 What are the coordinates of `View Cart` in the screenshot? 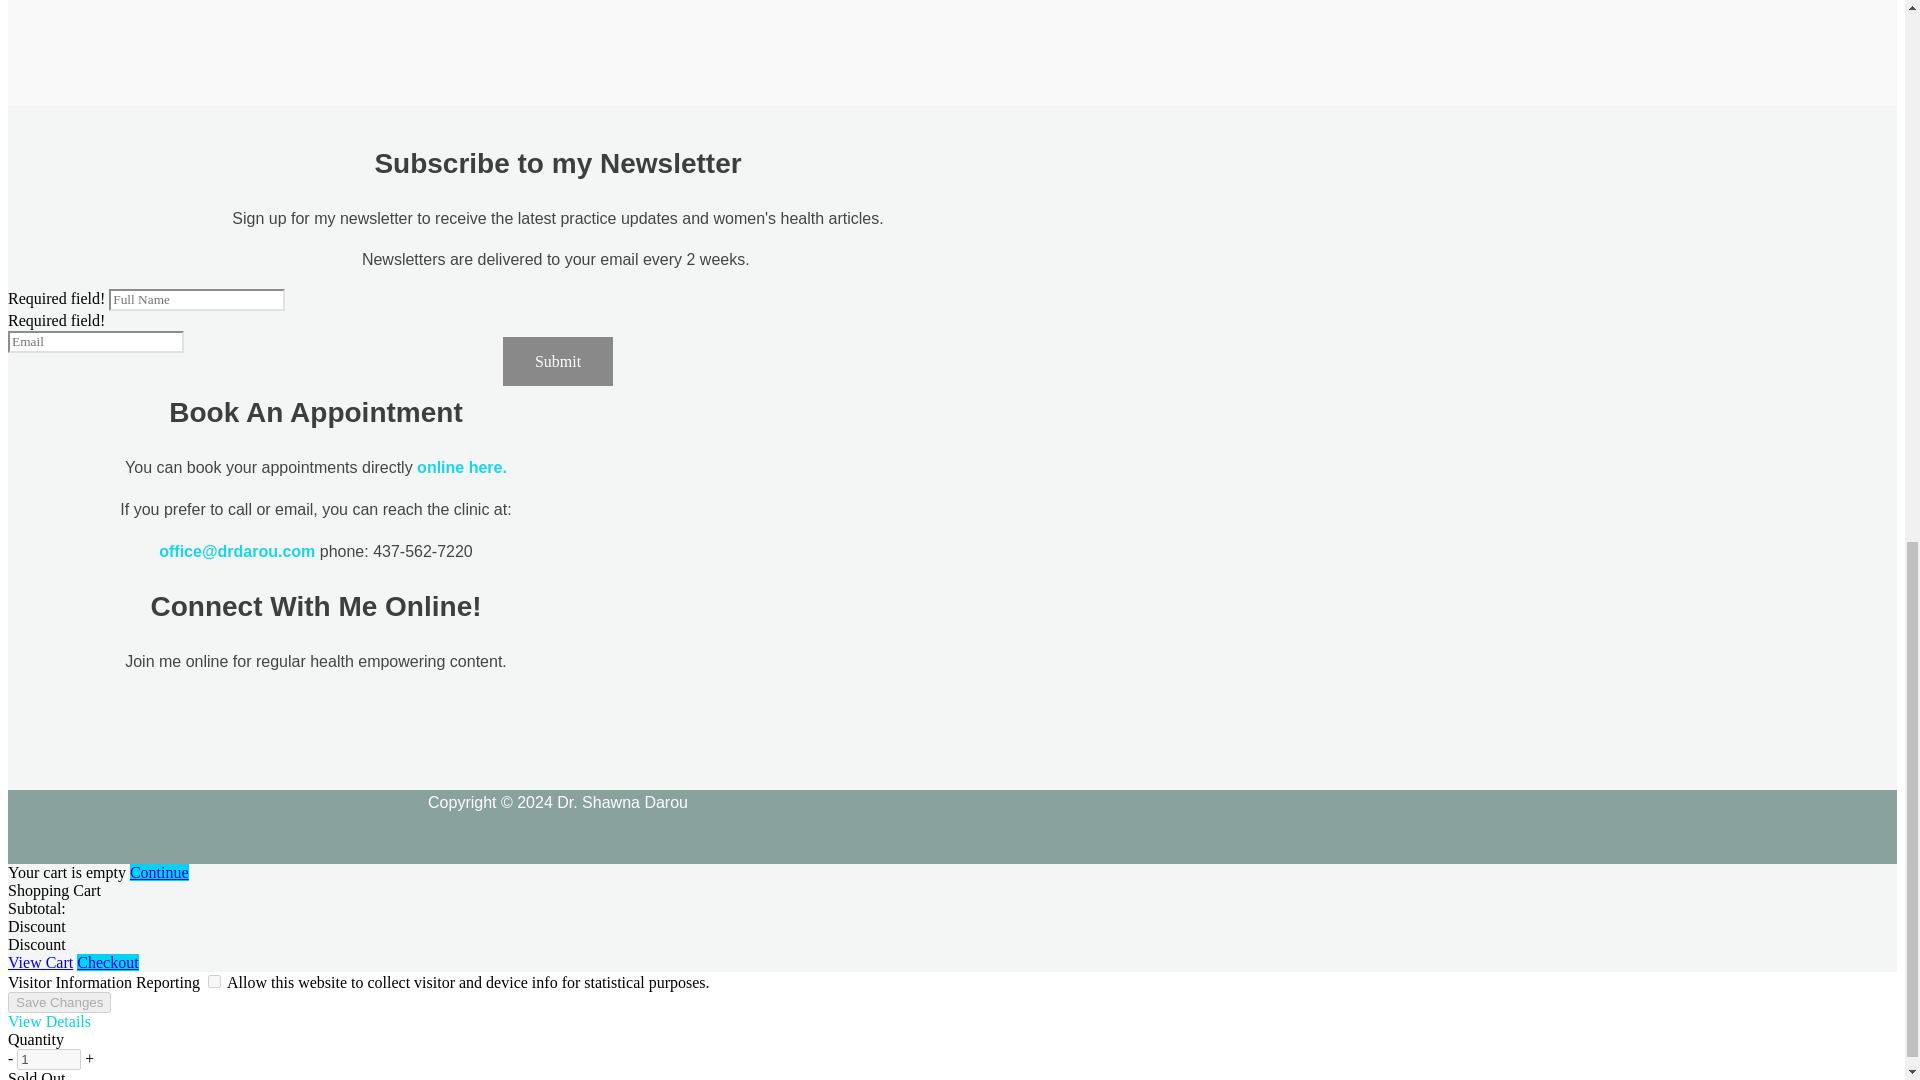 It's located at (40, 962).